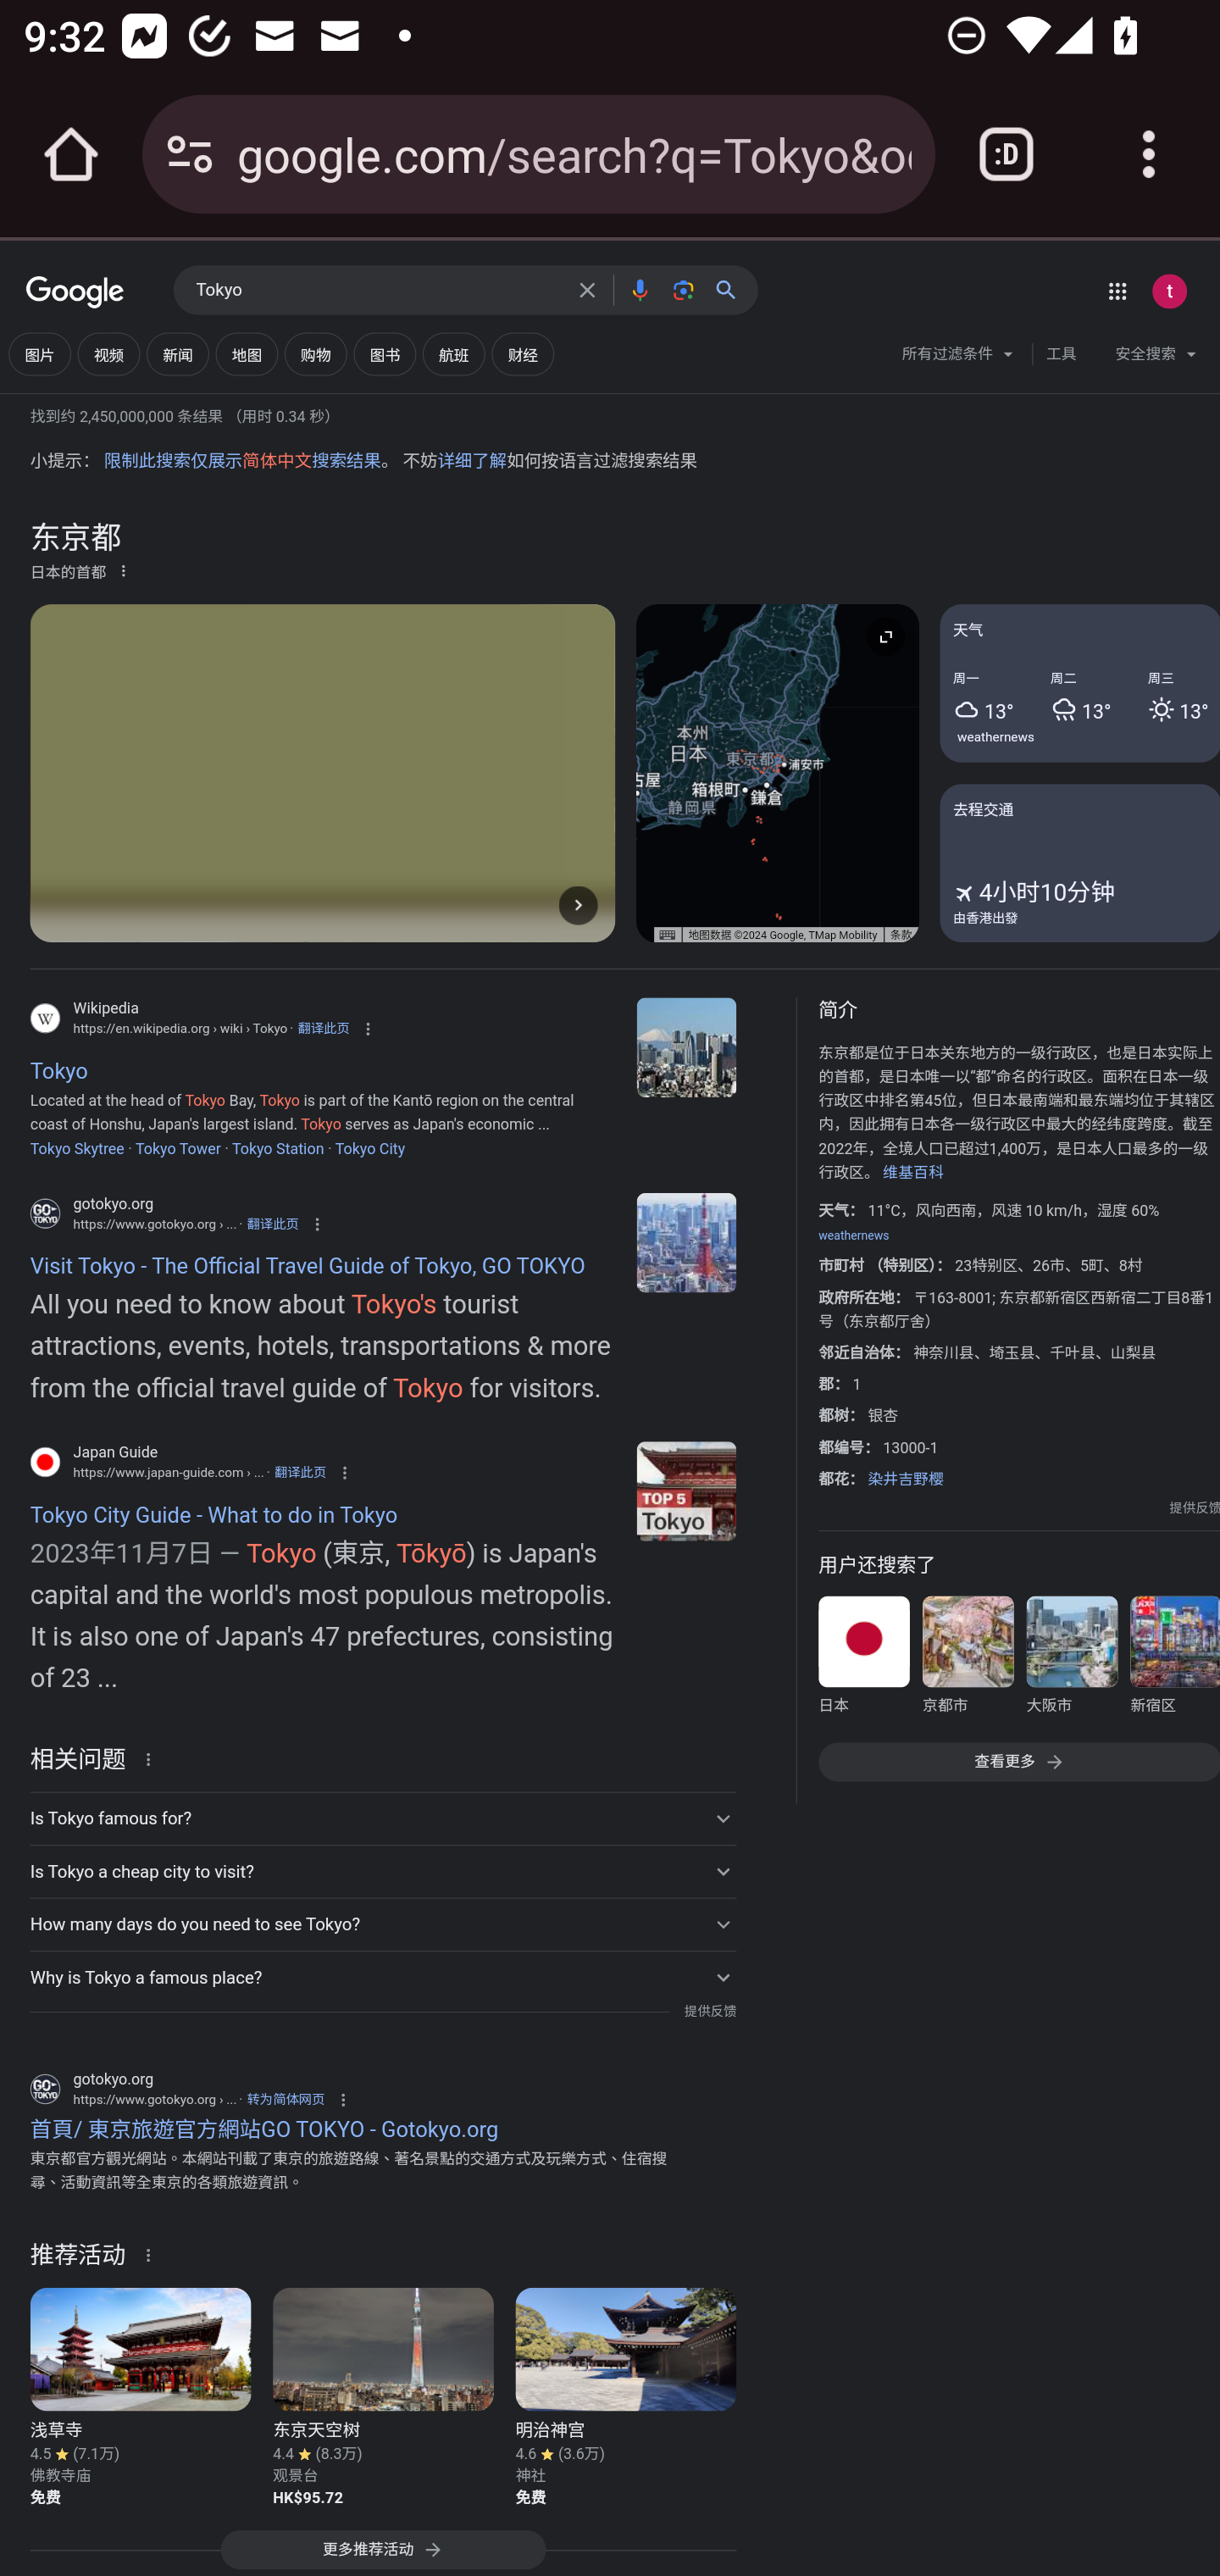 This screenshot has width=1220, height=2576. I want to click on 限制此搜索仅展示简体中文搜索结果 限制此搜索仅展示 简体中文 搜索结果, so click(241, 461).